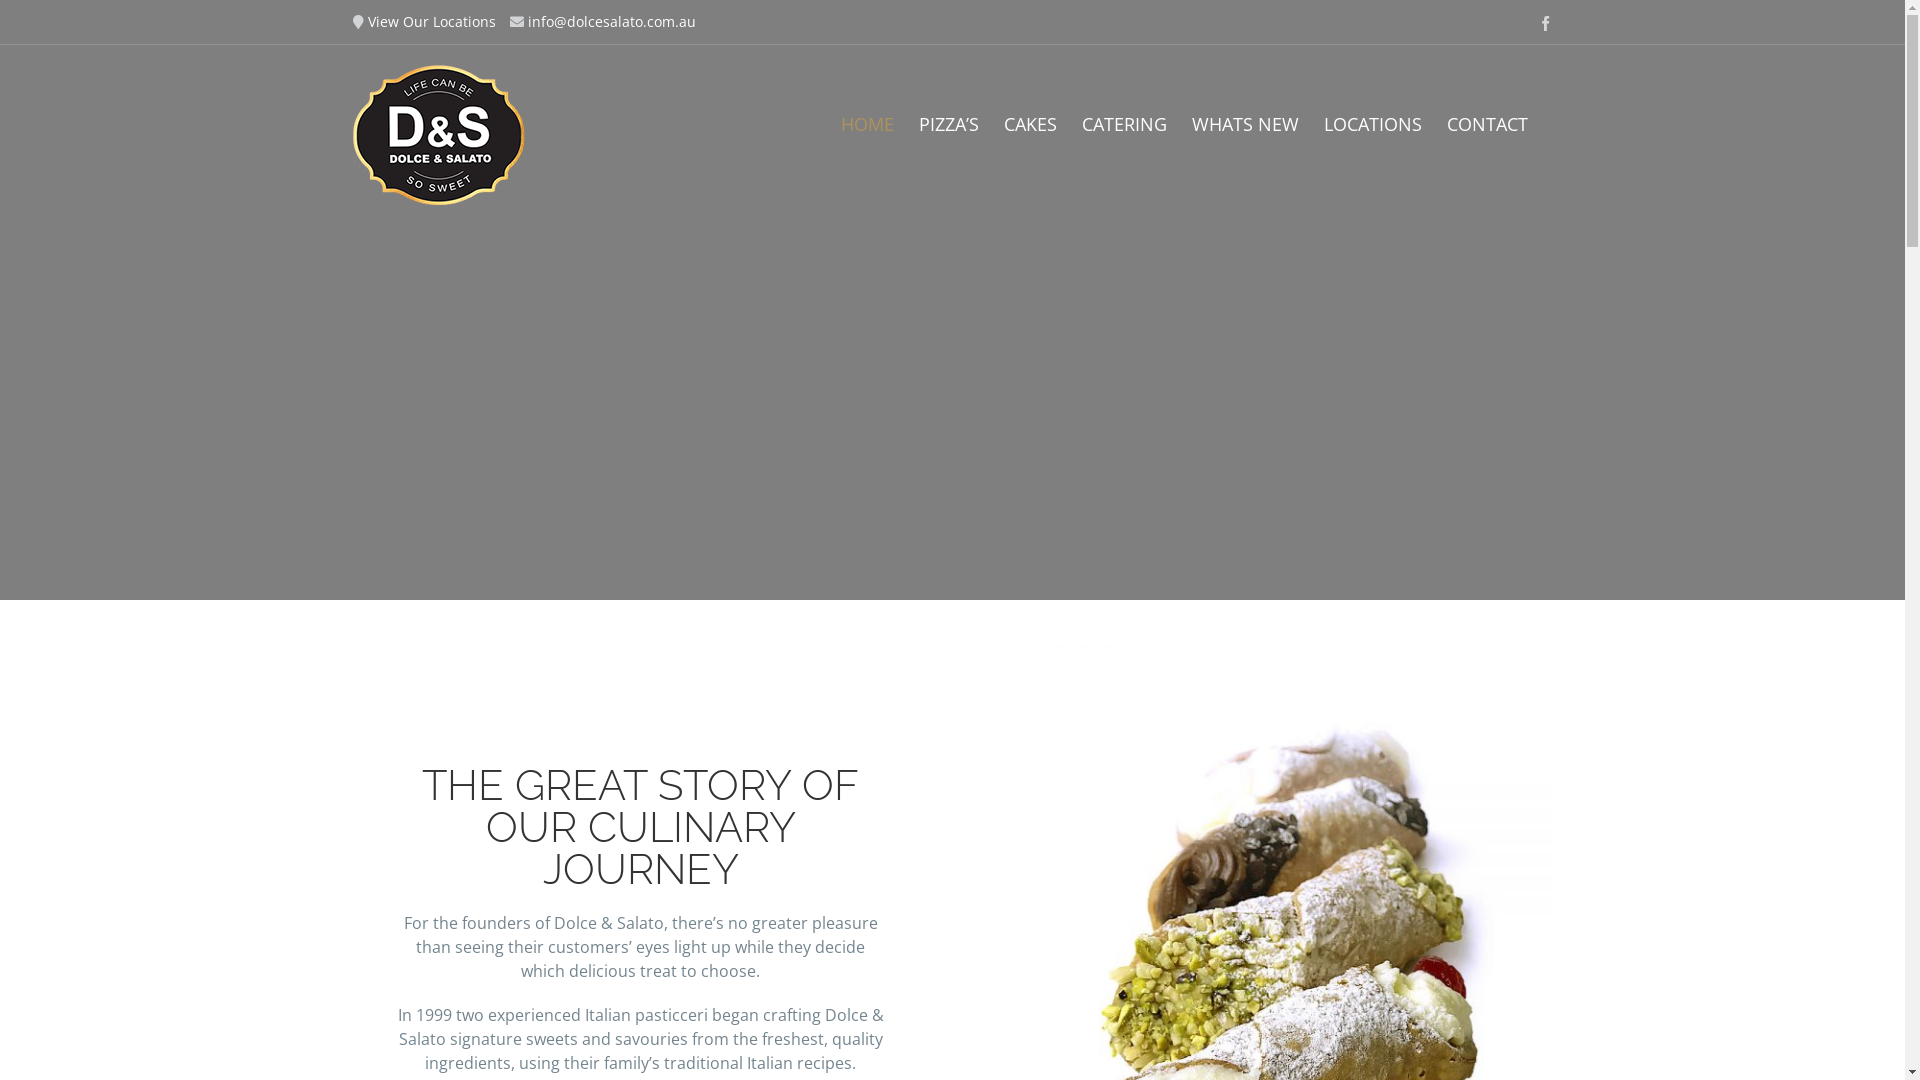 The width and height of the screenshot is (1920, 1080). What do you see at coordinates (1246, 124) in the screenshot?
I see `WHATS NEW` at bounding box center [1246, 124].